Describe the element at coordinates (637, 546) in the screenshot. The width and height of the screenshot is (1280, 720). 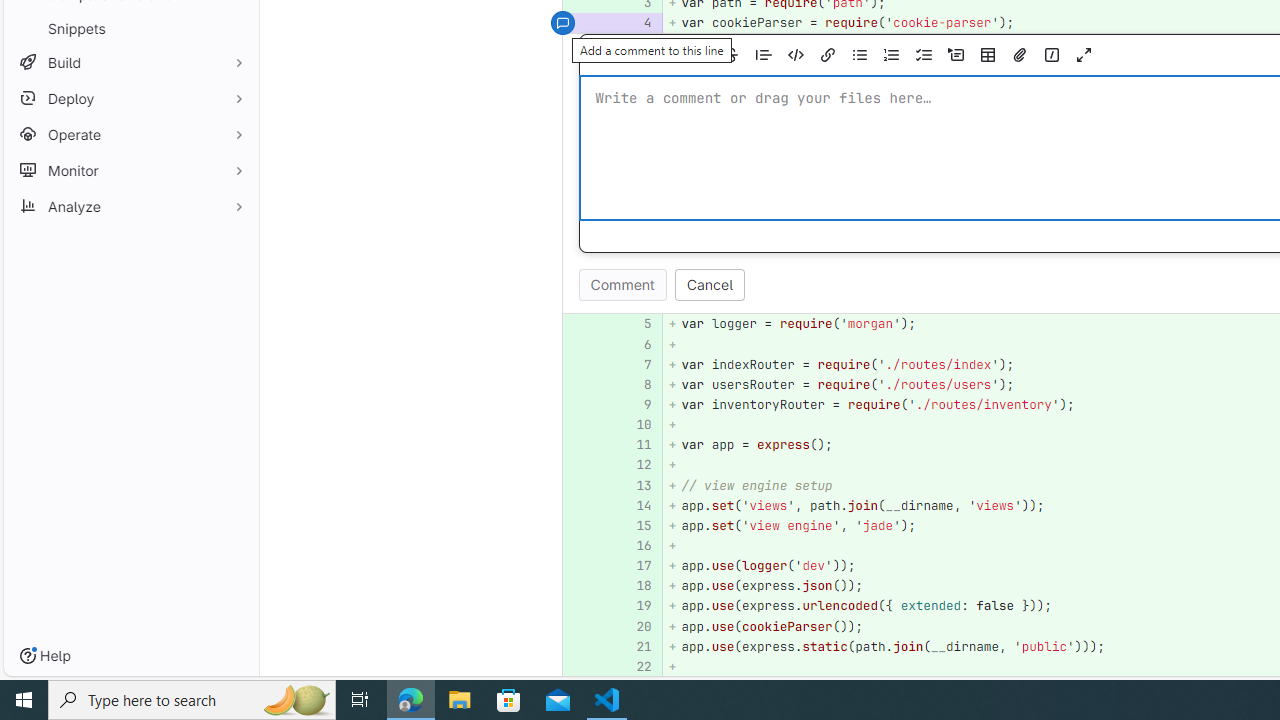
I see `16` at that location.